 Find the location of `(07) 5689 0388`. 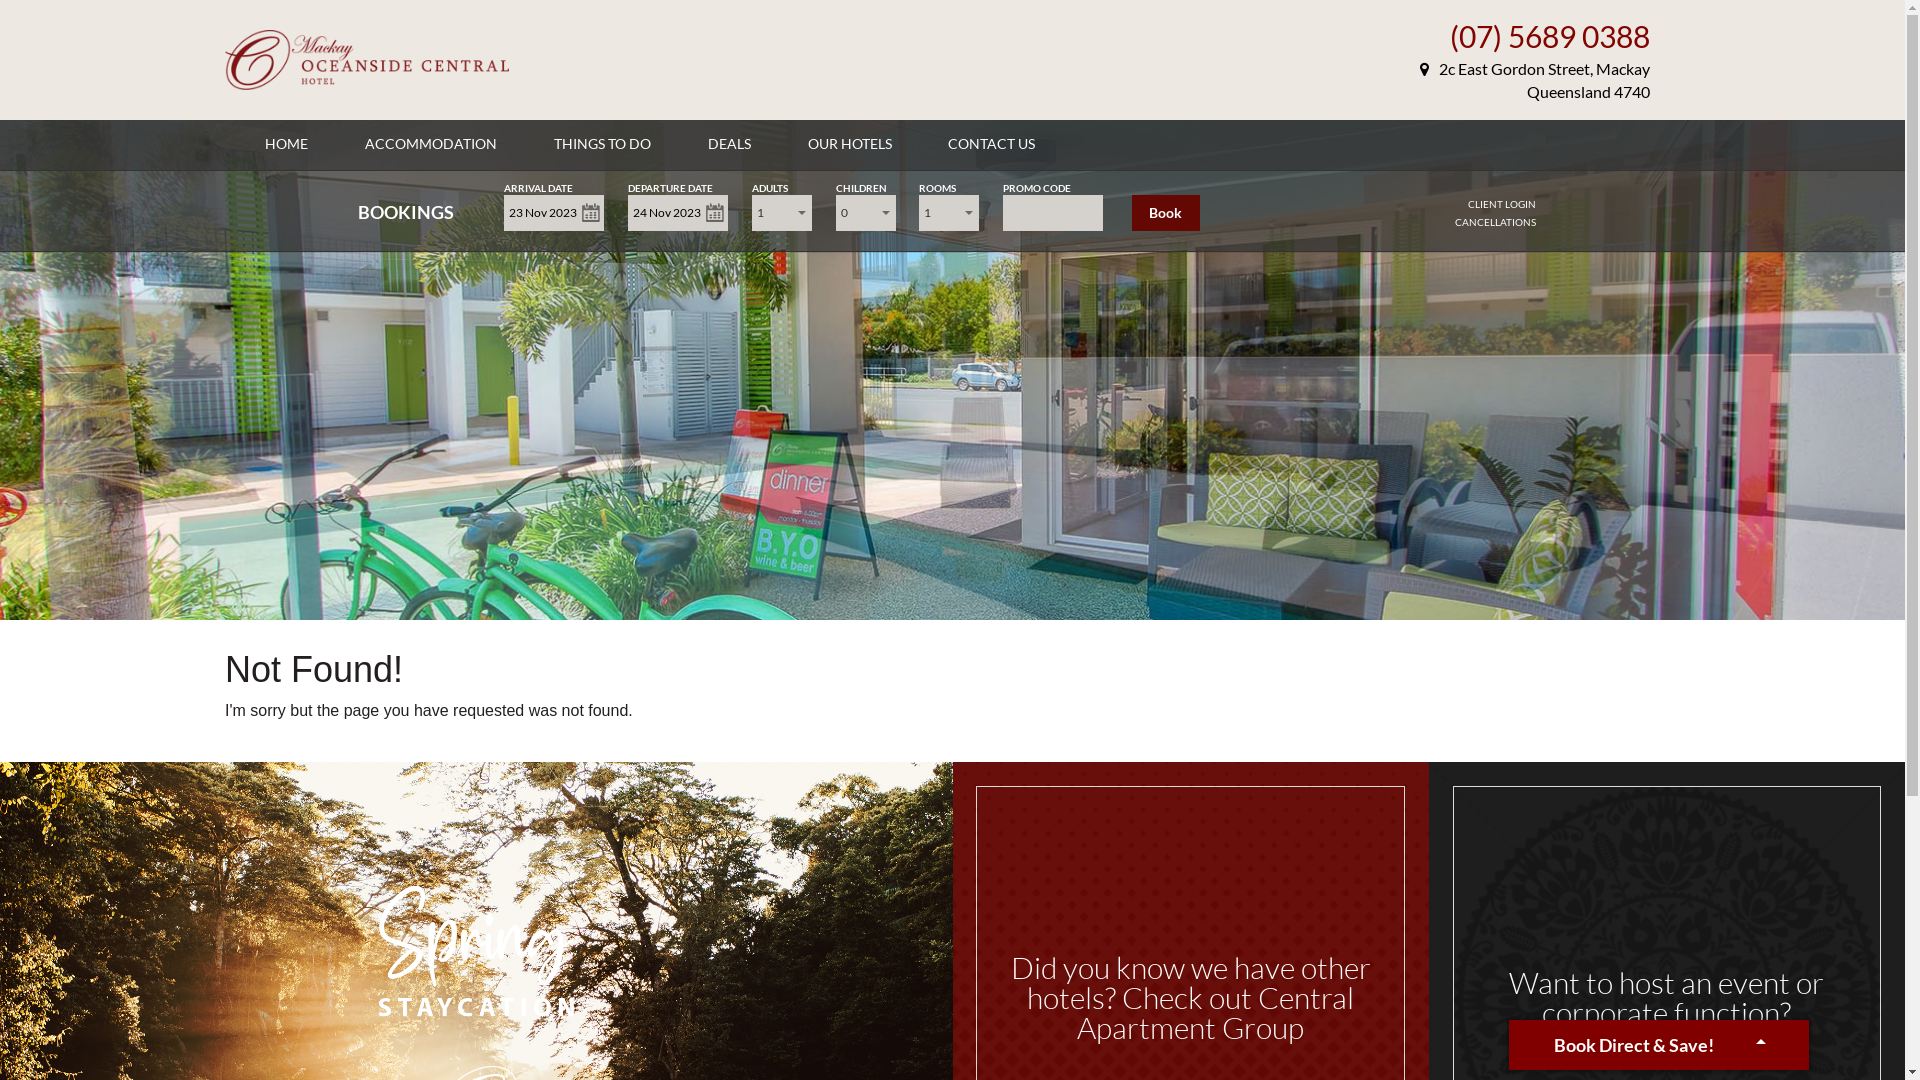

(07) 5689 0388 is located at coordinates (1550, 36).